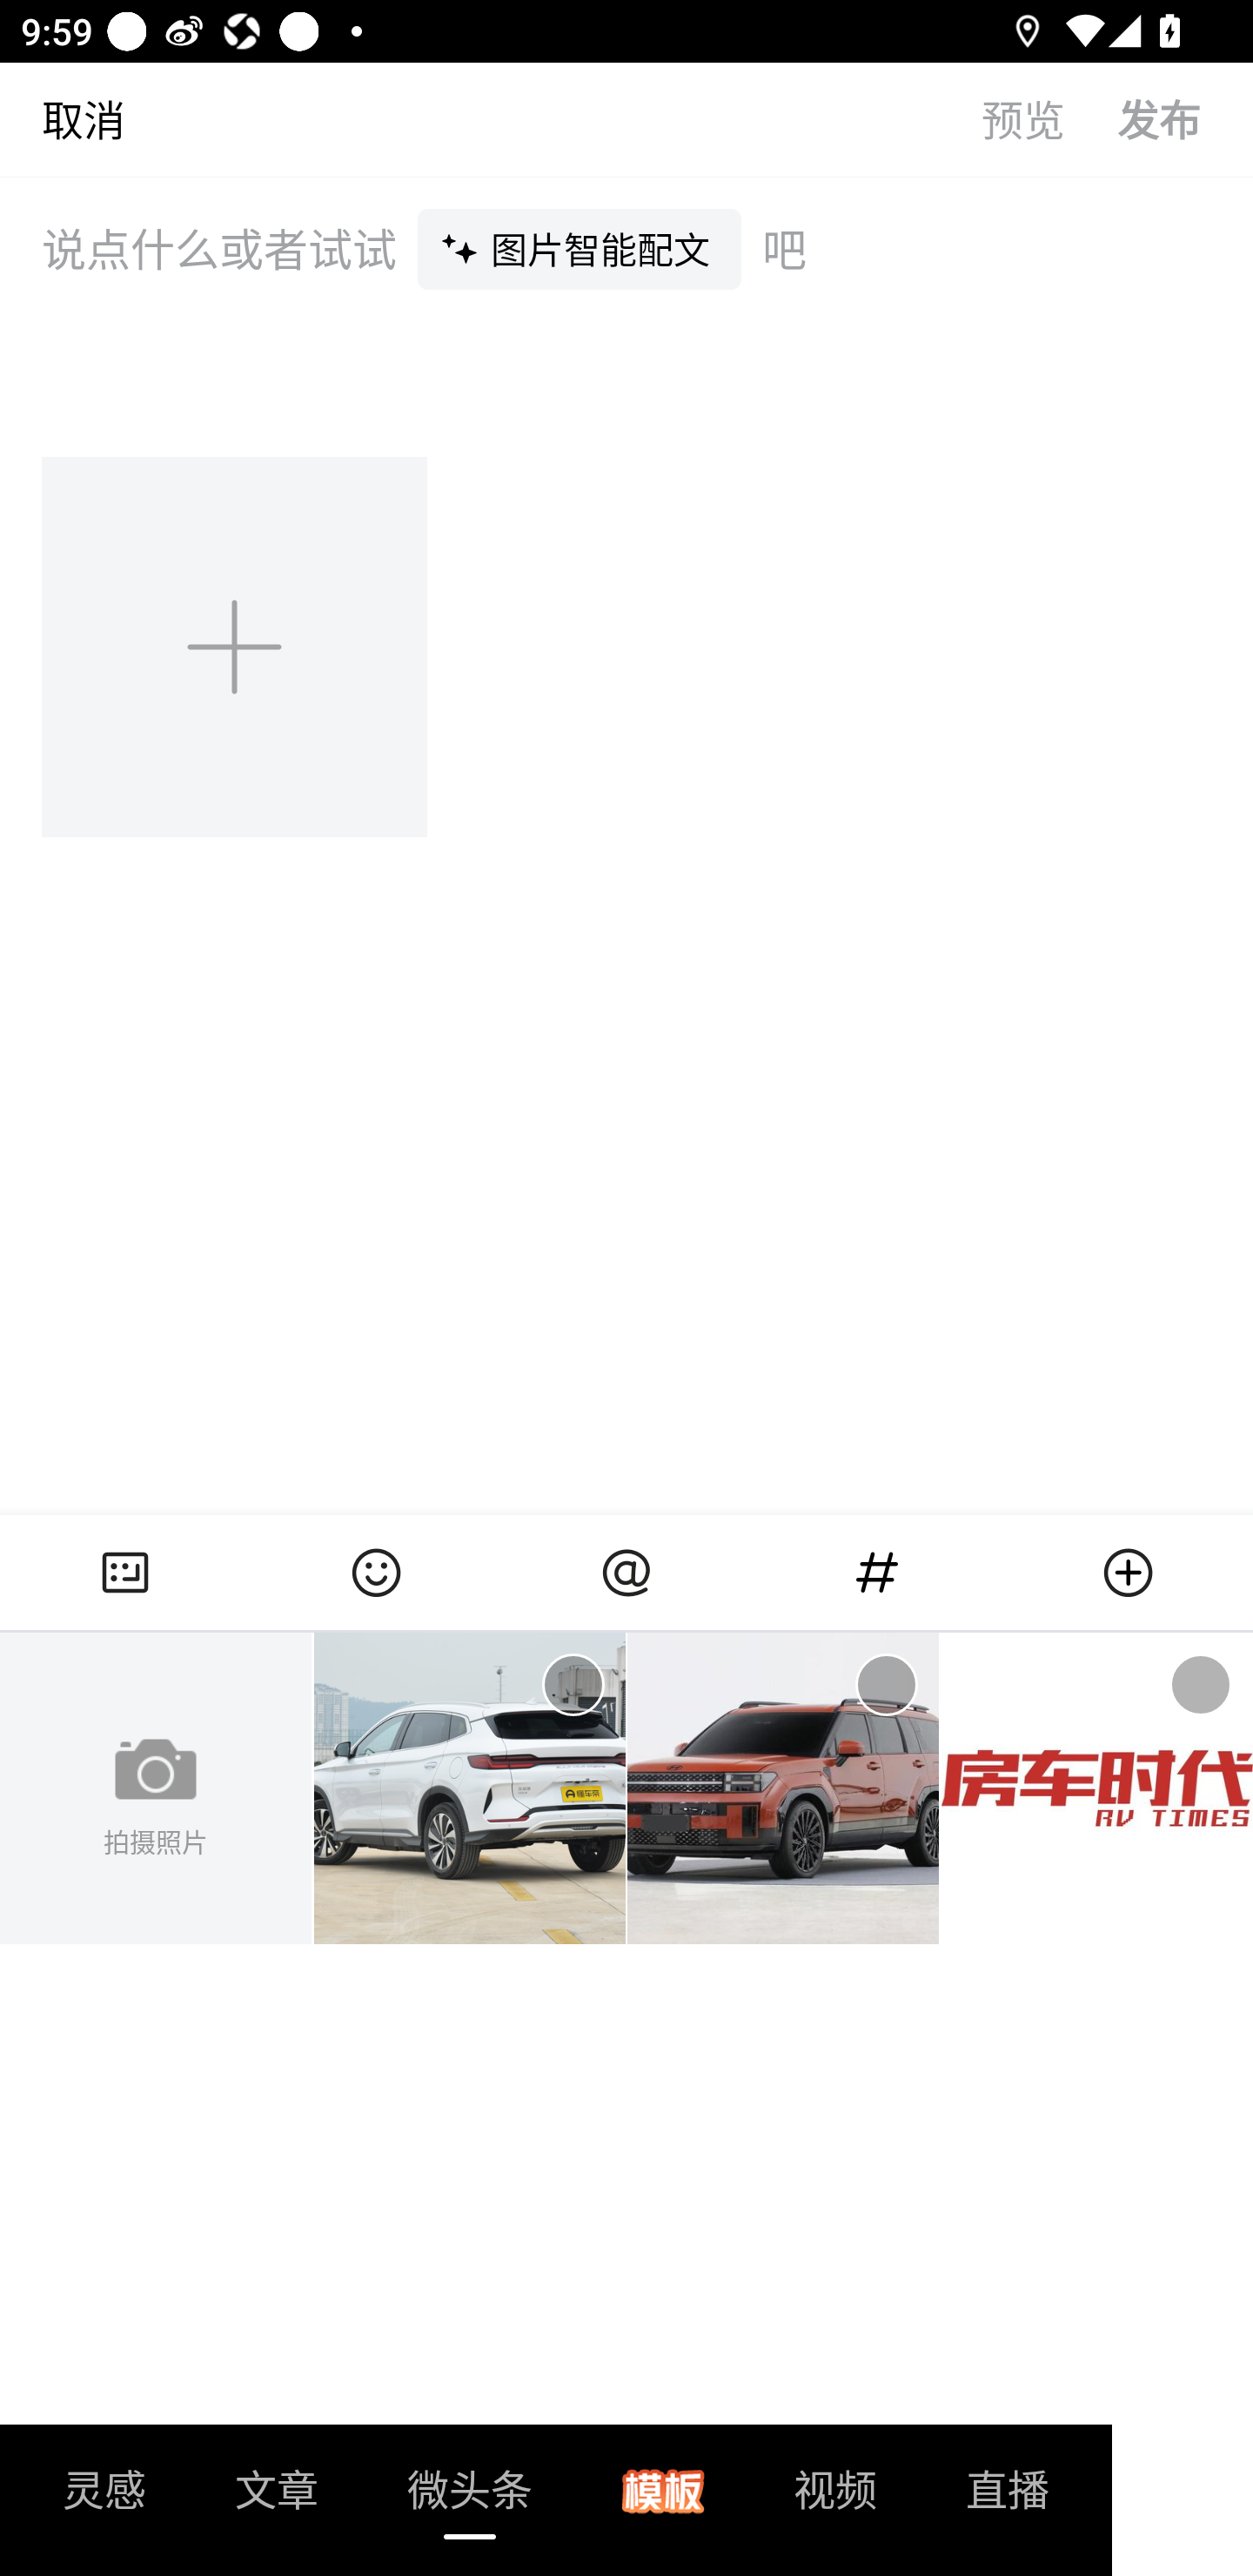  Describe the element at coordinates (1008, 2499) in the screenshot. I see `直播` at that location.